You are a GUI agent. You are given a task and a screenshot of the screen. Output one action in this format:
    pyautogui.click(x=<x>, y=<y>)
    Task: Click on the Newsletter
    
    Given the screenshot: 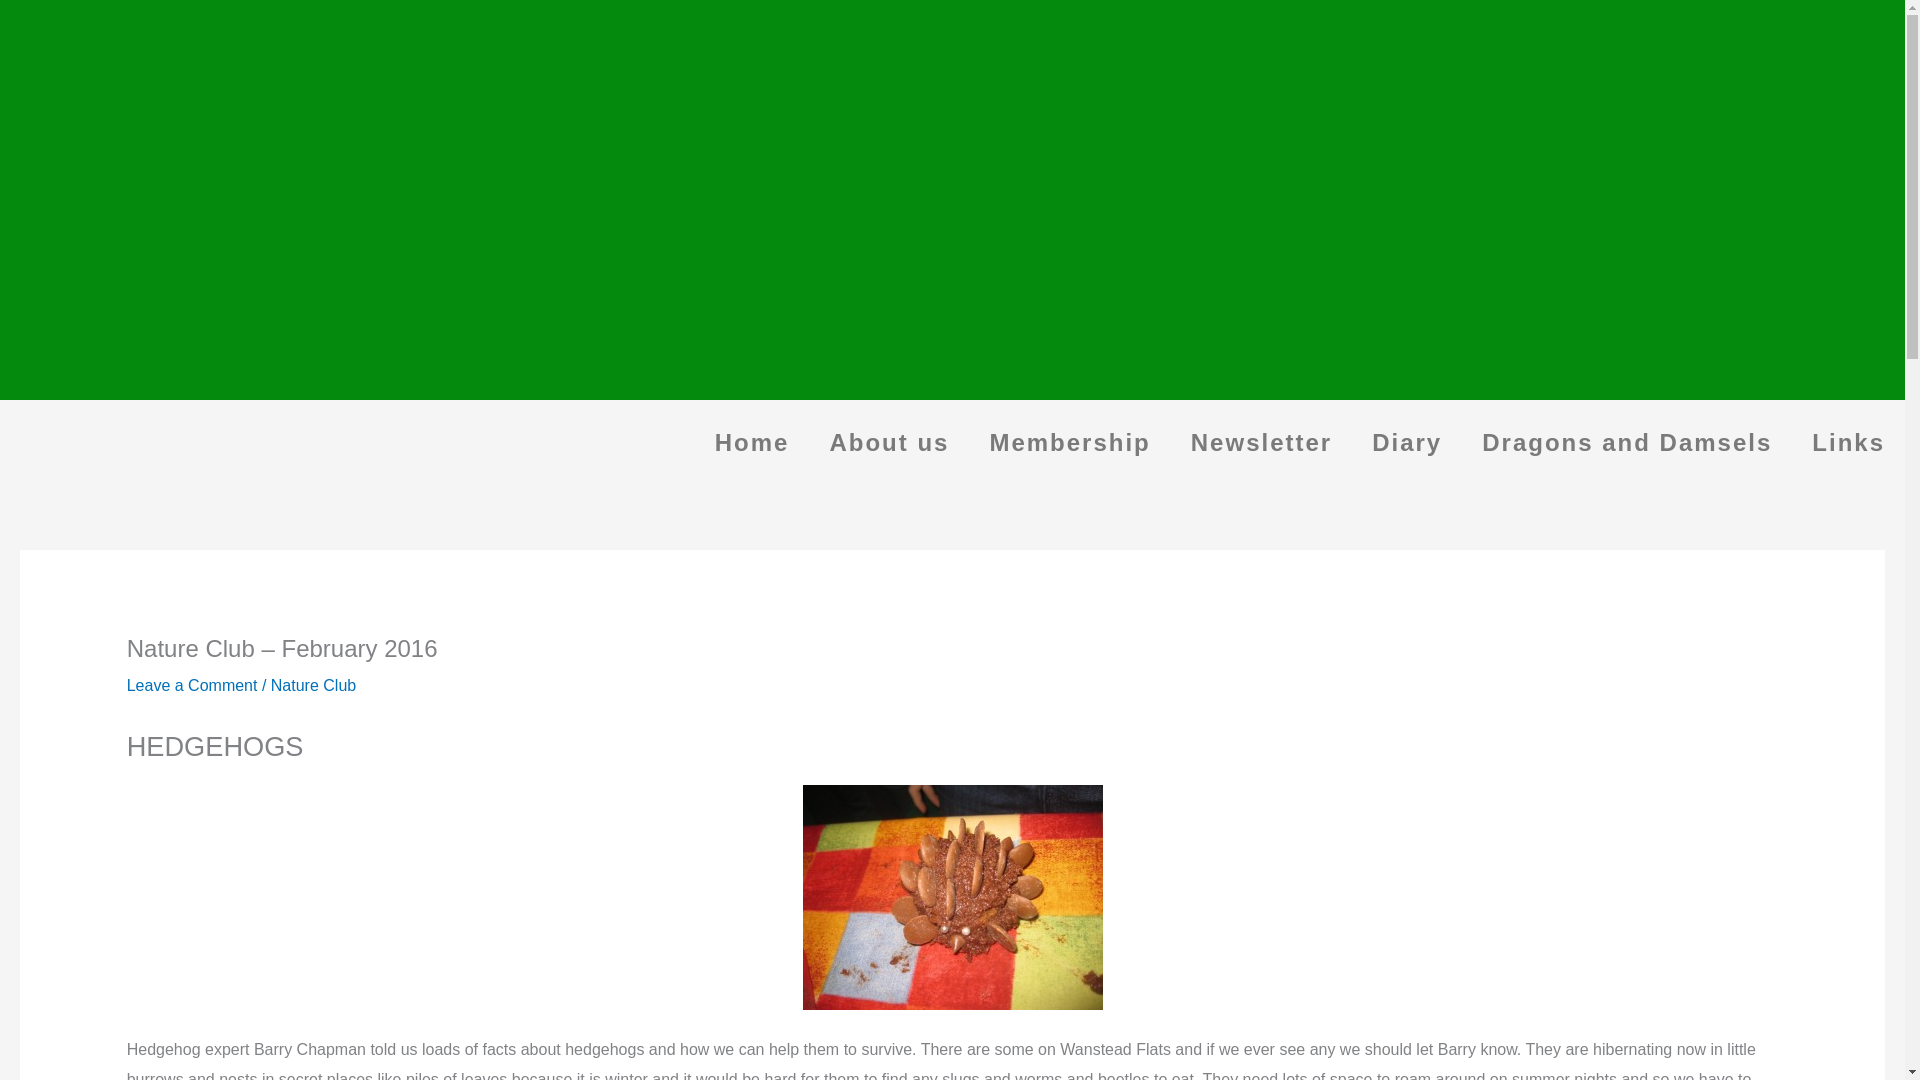 What is the action you would take?
    pyautogui.click(x=1261, y=442)
    